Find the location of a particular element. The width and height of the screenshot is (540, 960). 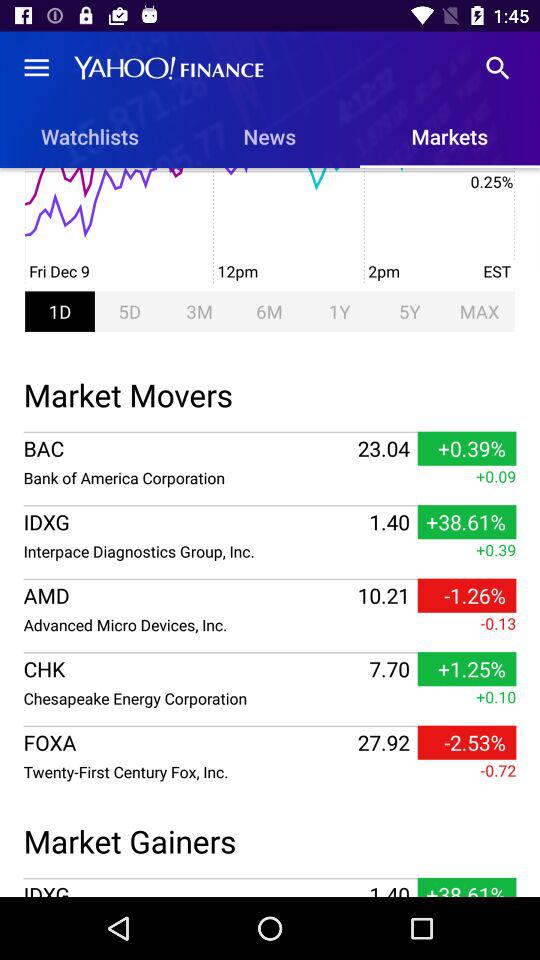

choose the item to the right of bac is located at coordinates (383, 448).